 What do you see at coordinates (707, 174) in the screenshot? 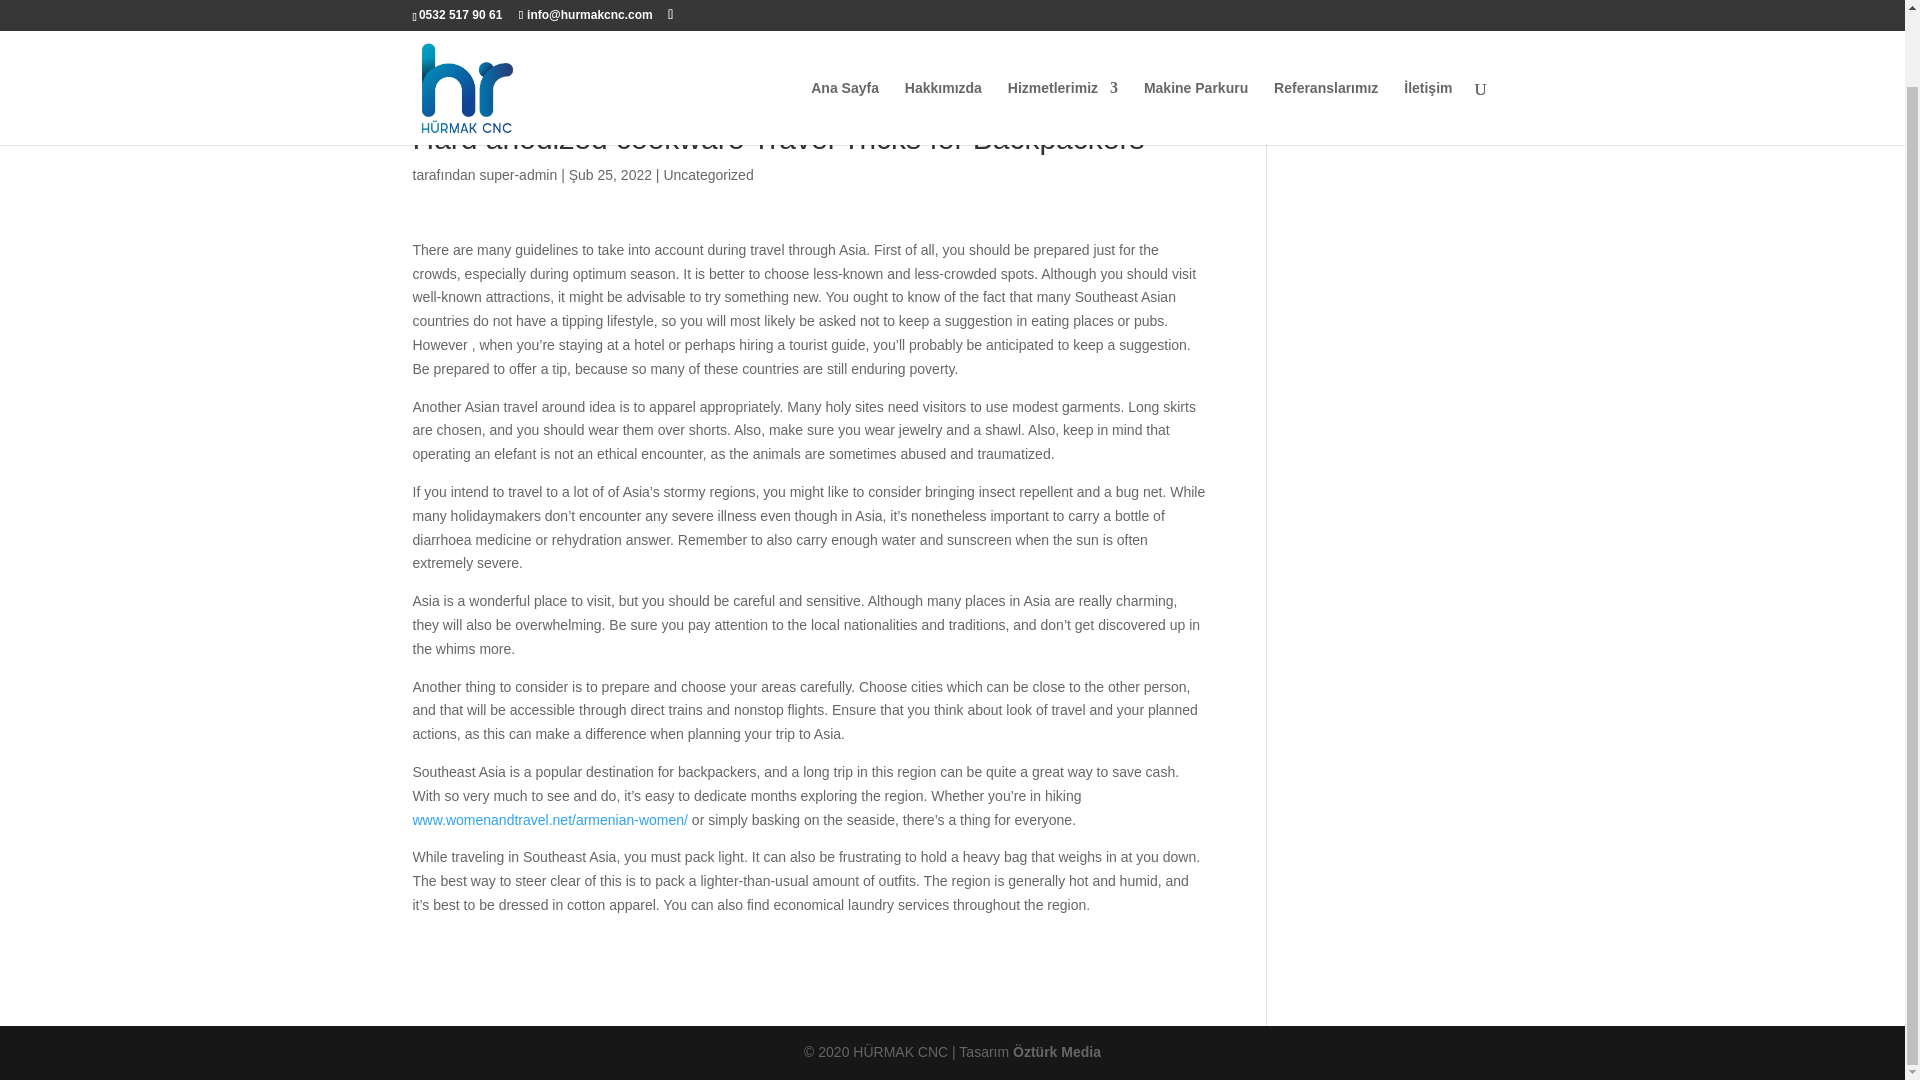
I see `Uncategorized` at bounding box center [707, 174].